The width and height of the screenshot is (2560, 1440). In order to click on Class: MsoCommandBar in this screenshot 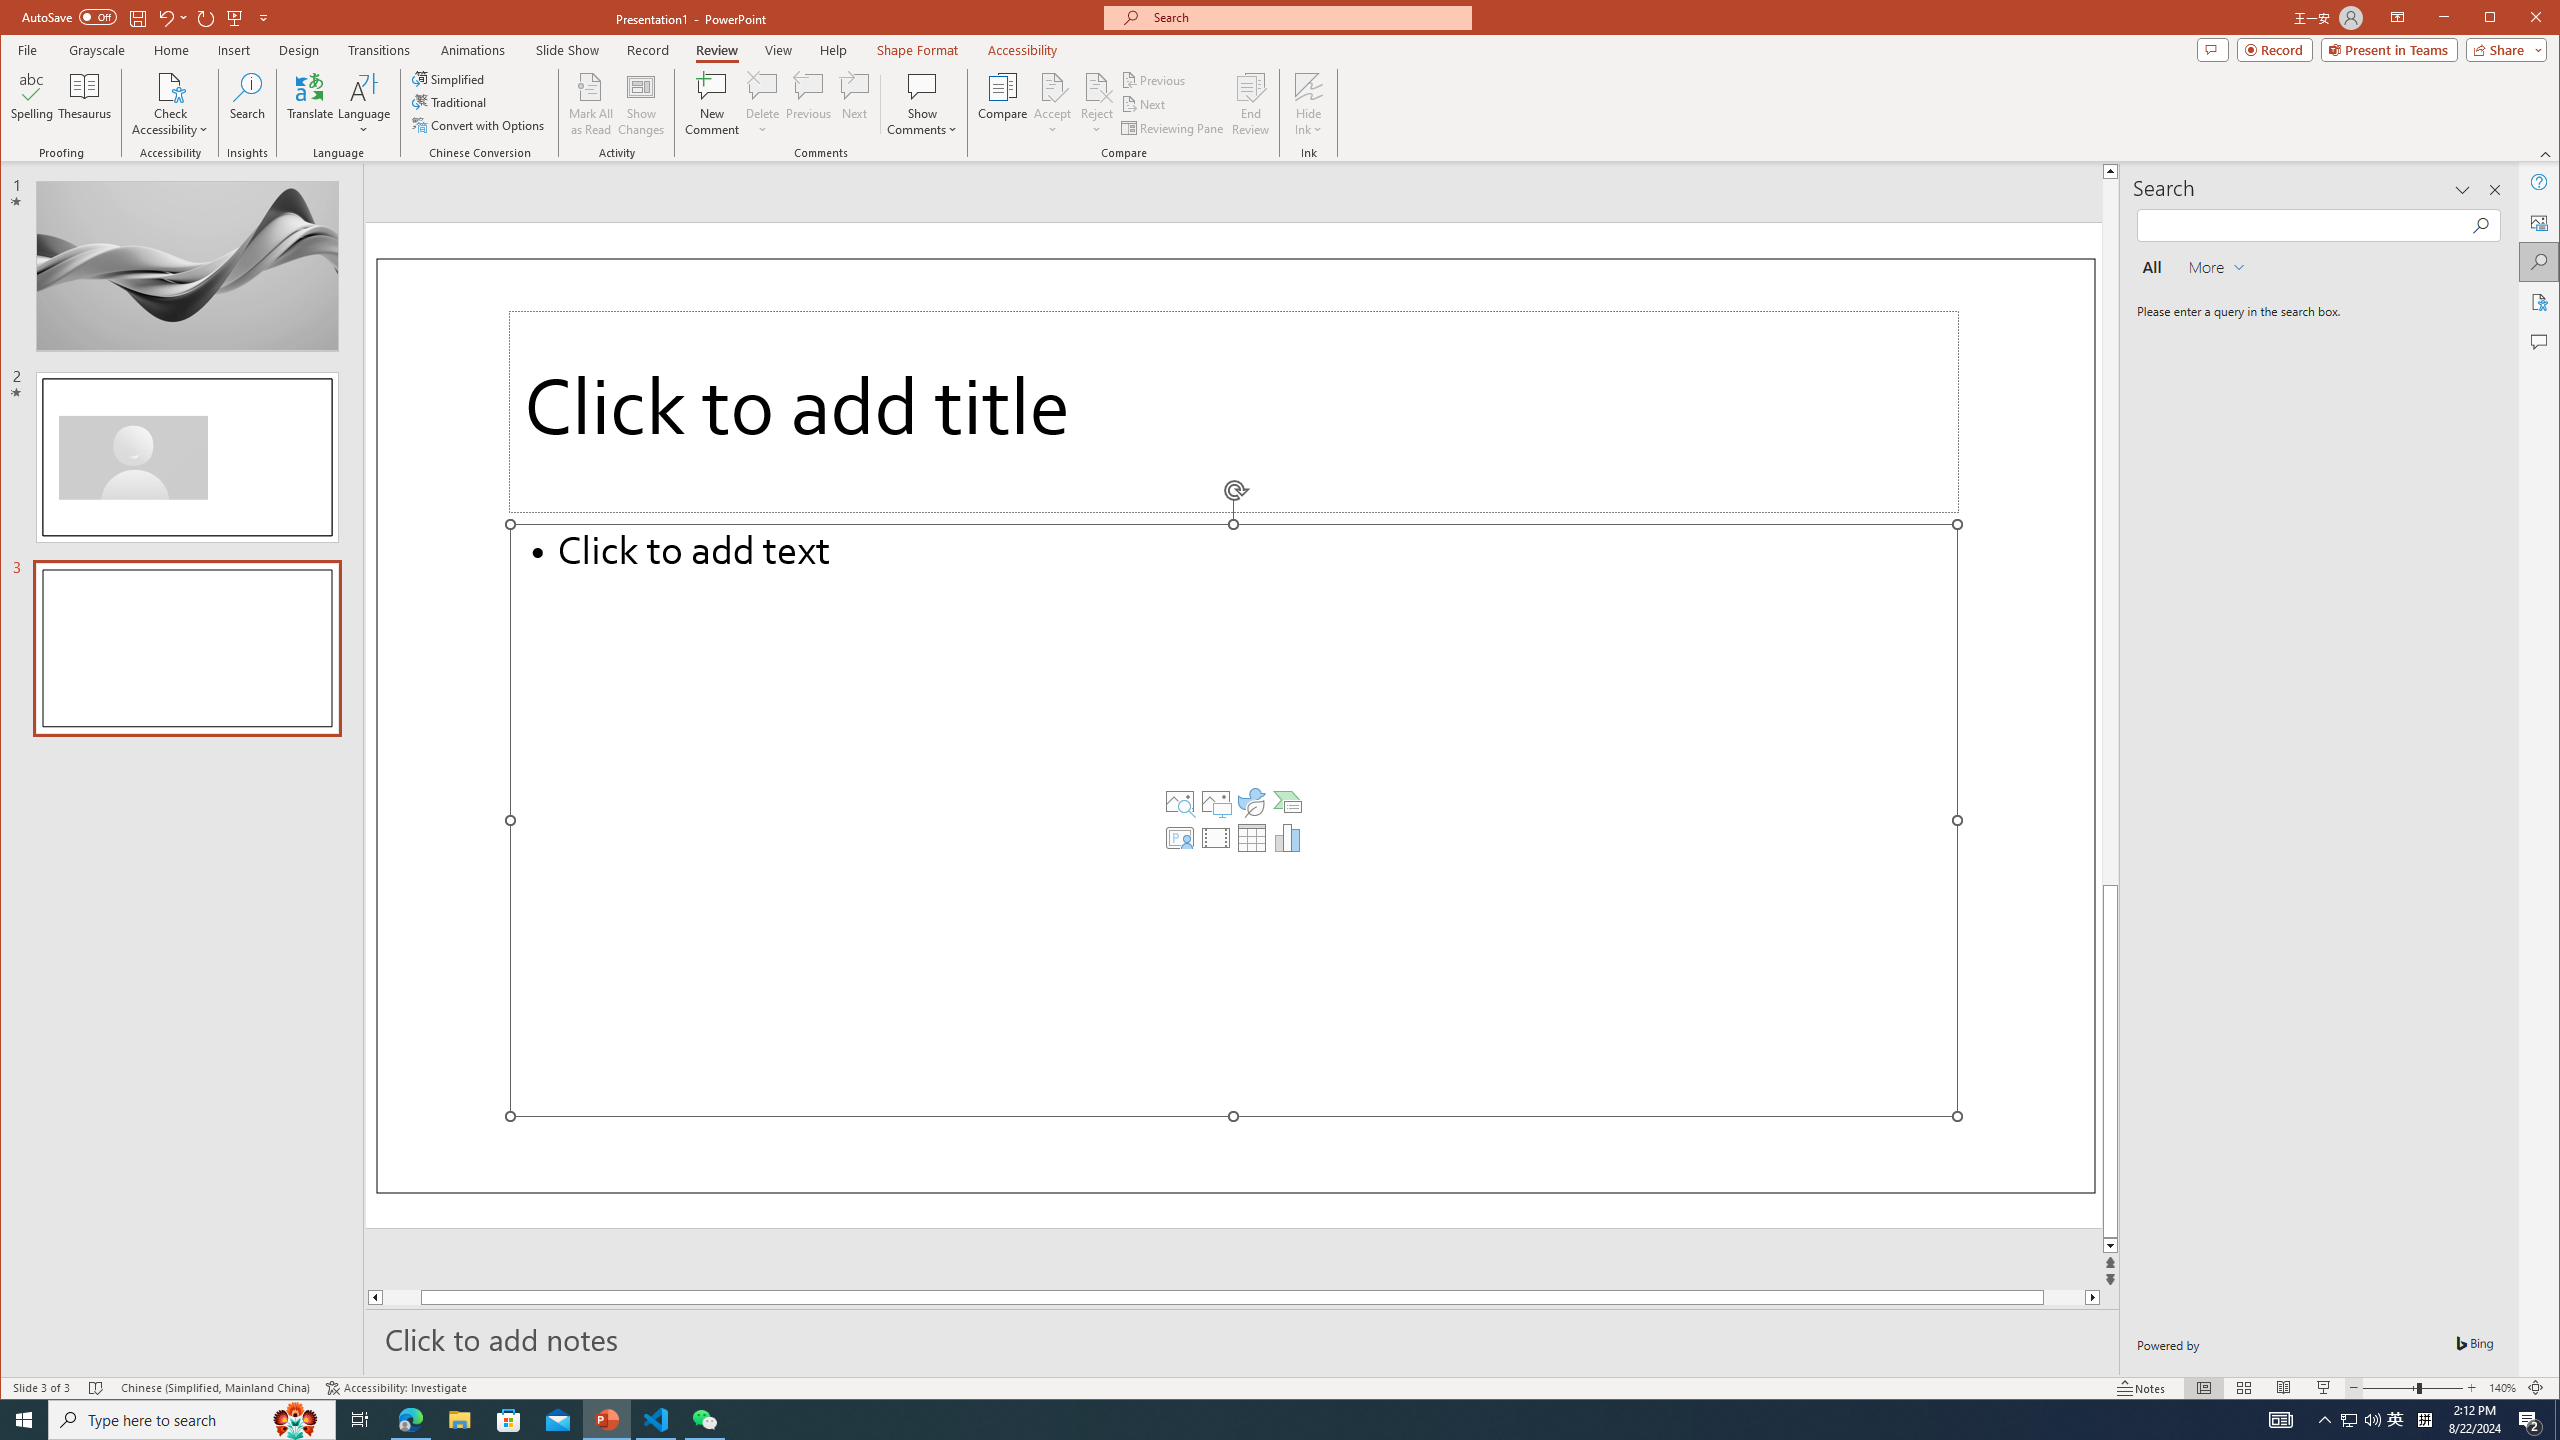, I will do `click(1280, 1388)`.